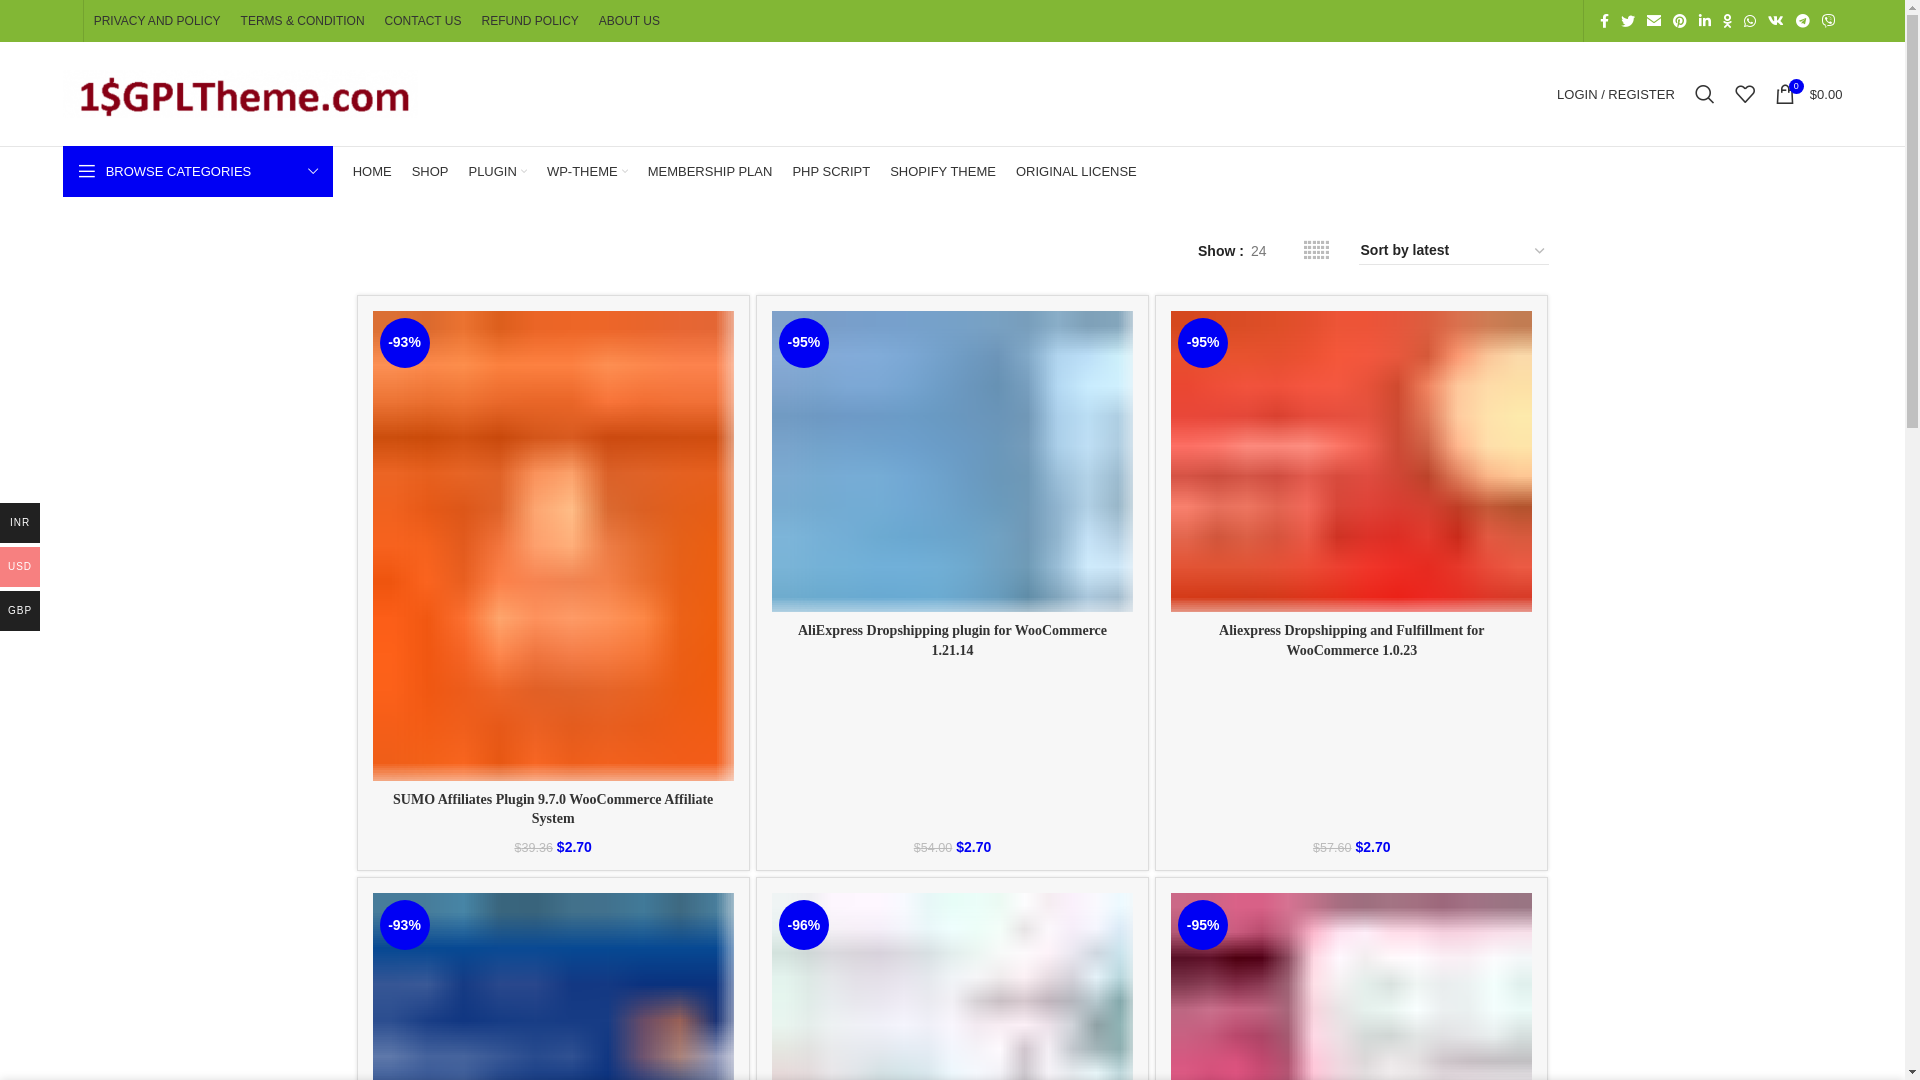  What do you see at coordinates (1809, 94) in the screenshot?
I see `0
$0.00` at bounding box center [1809, 94].